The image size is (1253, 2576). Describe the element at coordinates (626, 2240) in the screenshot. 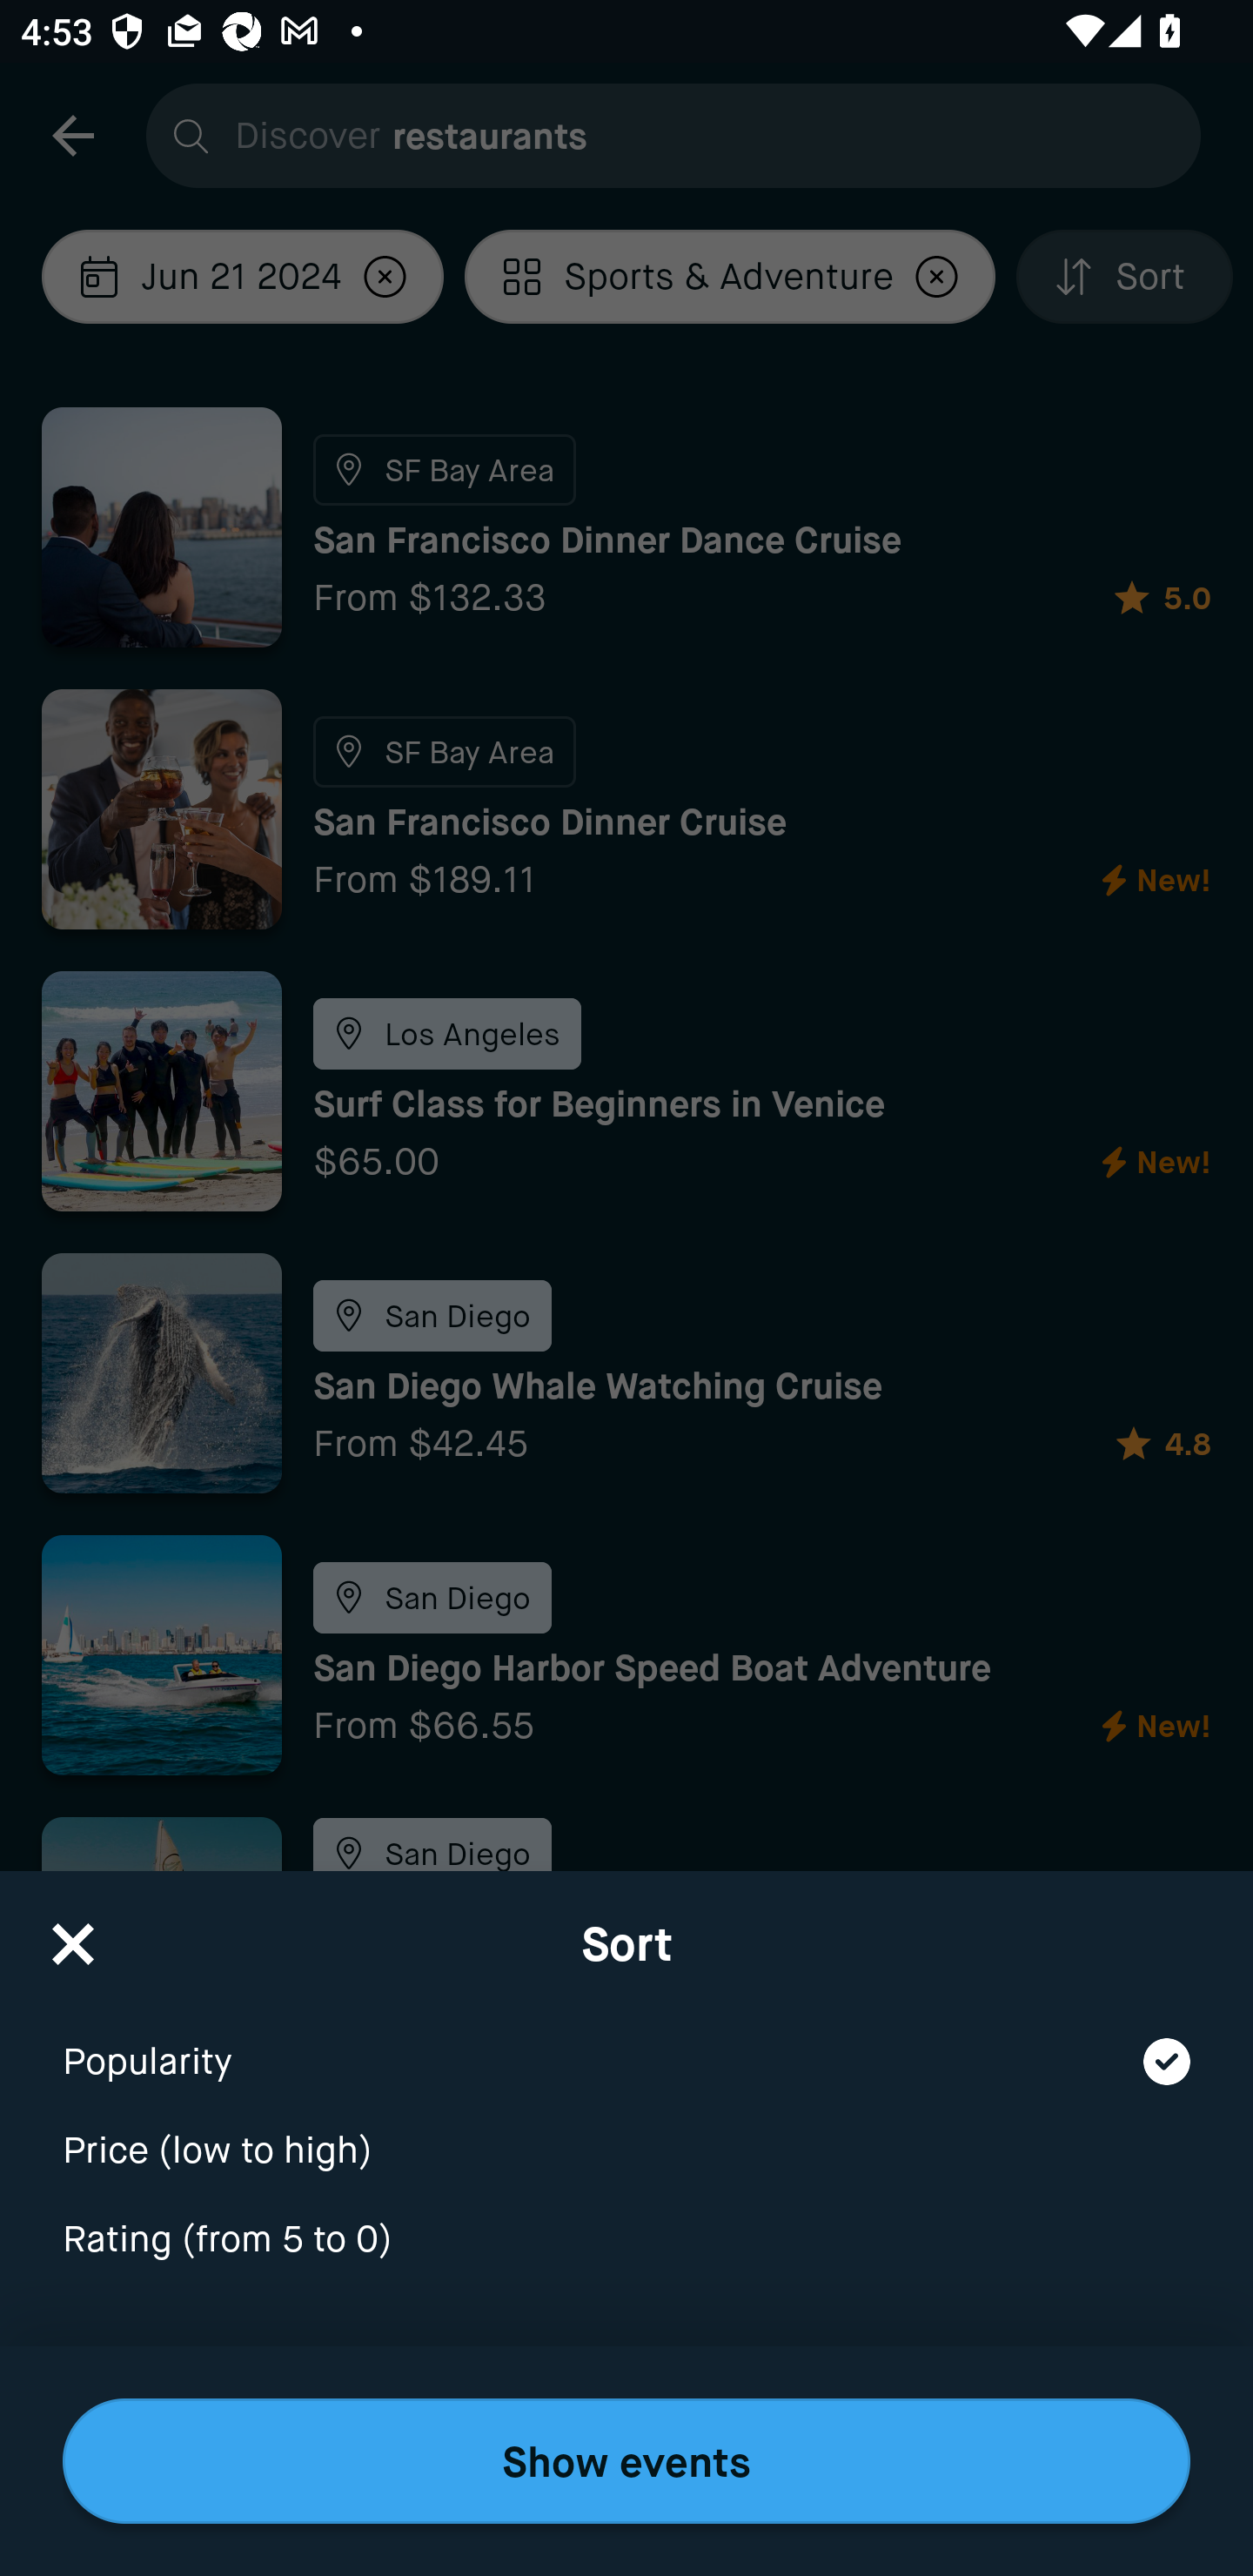

I see `Rating (from 5 to 0)` at that location.